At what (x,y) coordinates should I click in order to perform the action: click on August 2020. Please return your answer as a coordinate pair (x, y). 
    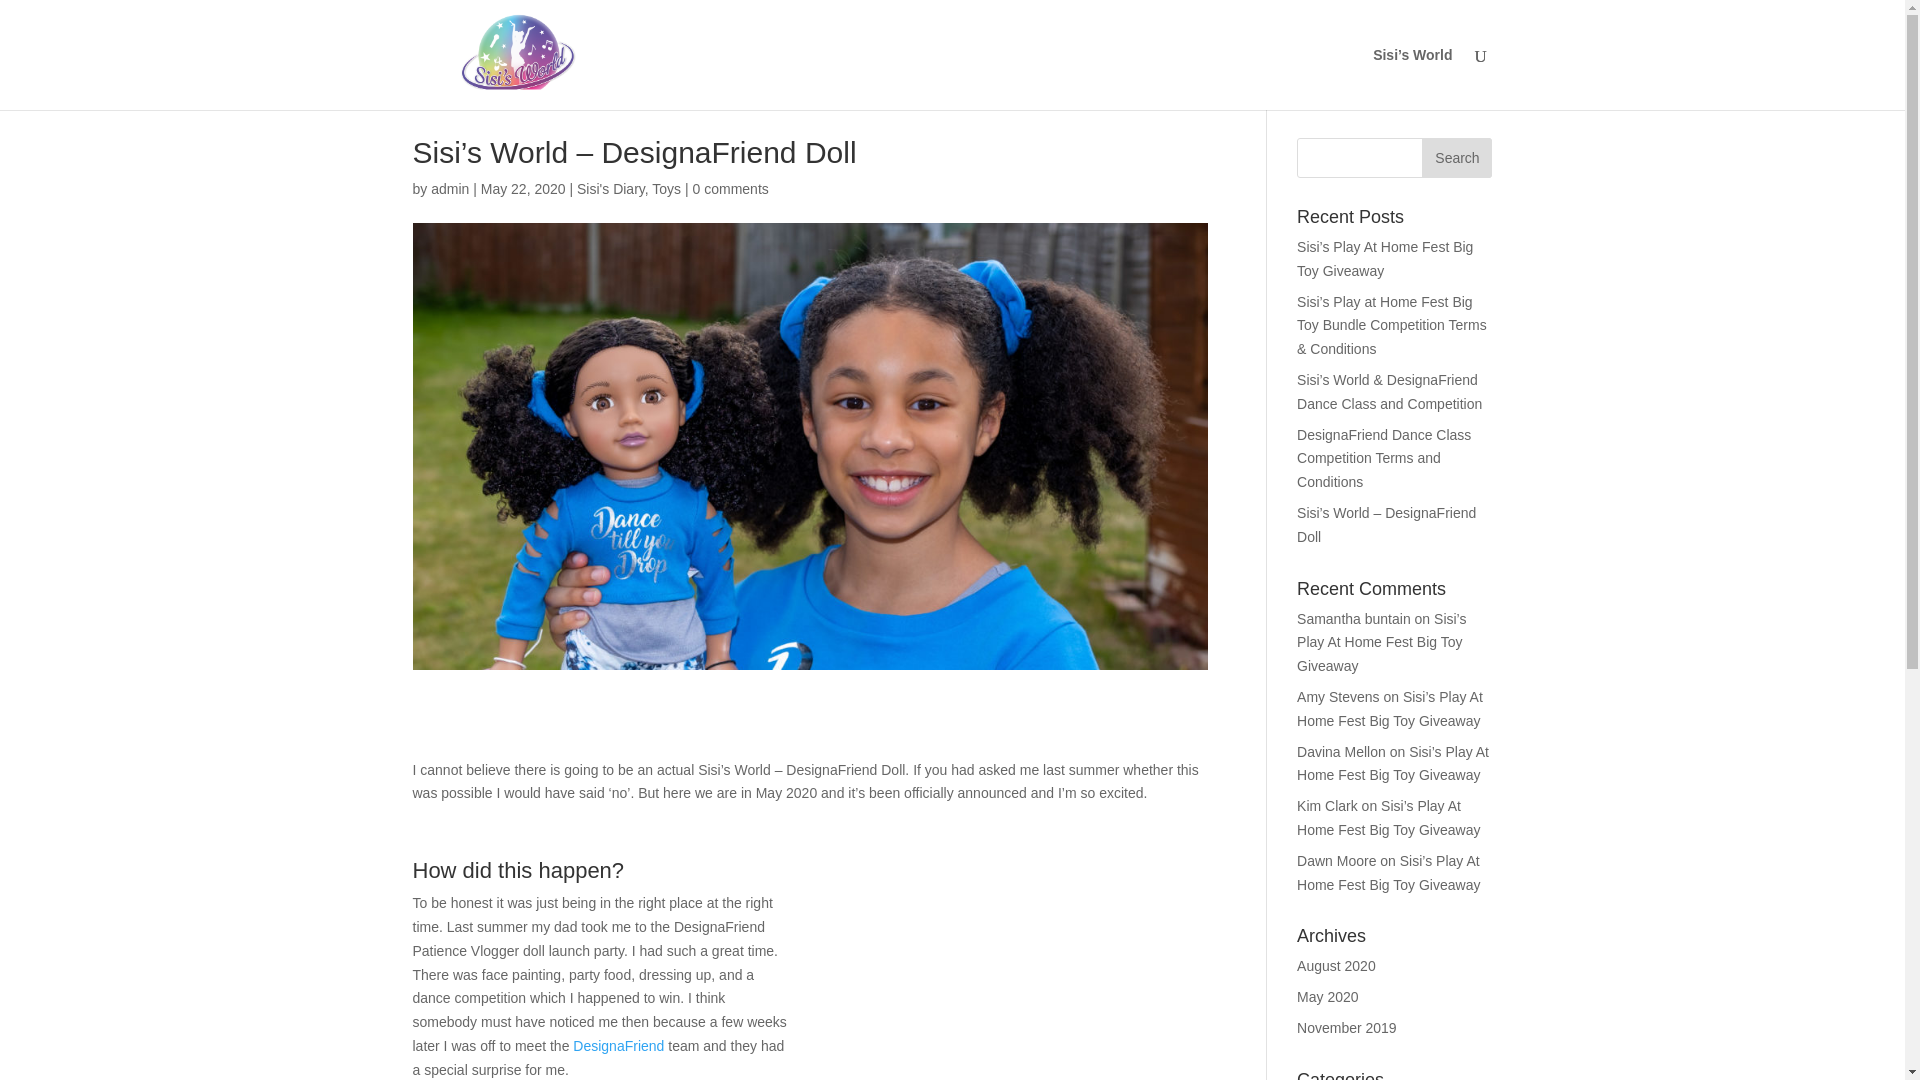
    Looking at the image, I should click on (1336, 966).